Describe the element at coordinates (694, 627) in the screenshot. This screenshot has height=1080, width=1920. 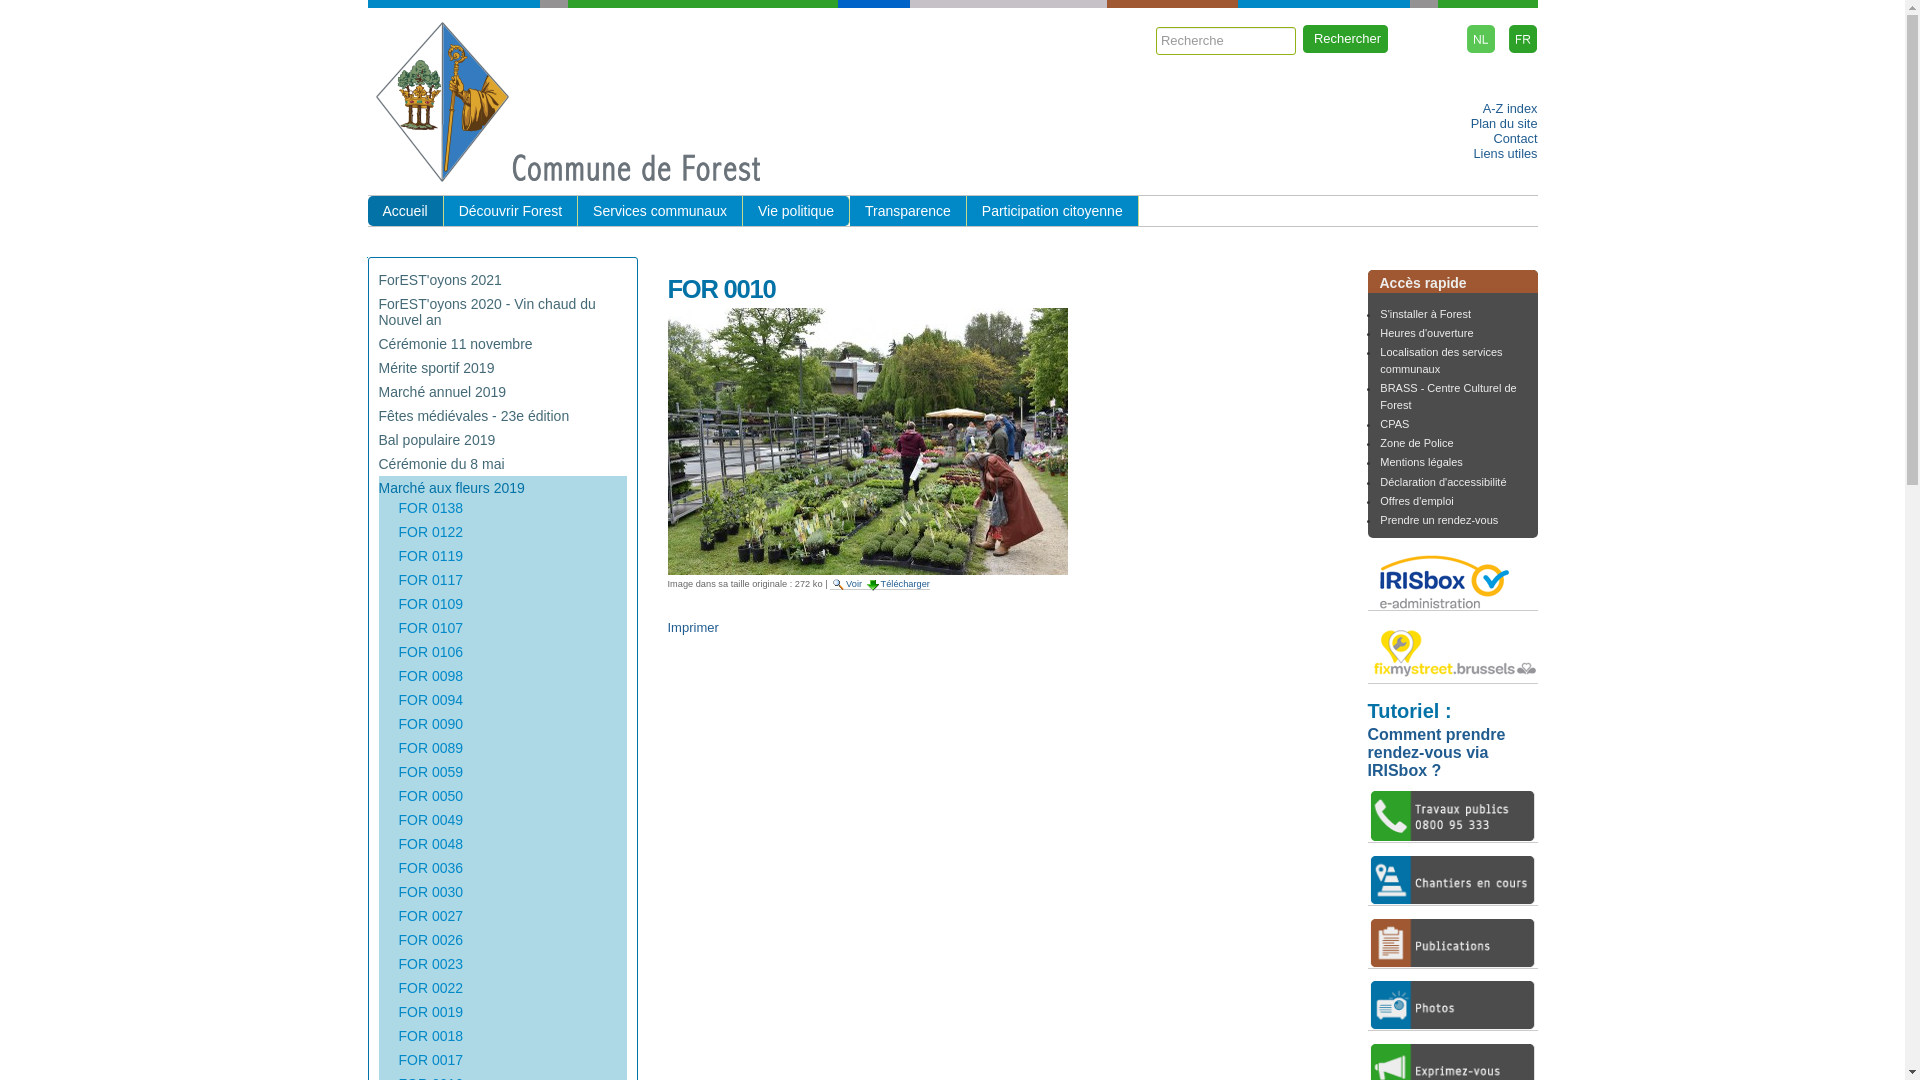
I see `Imprimer` at that location.